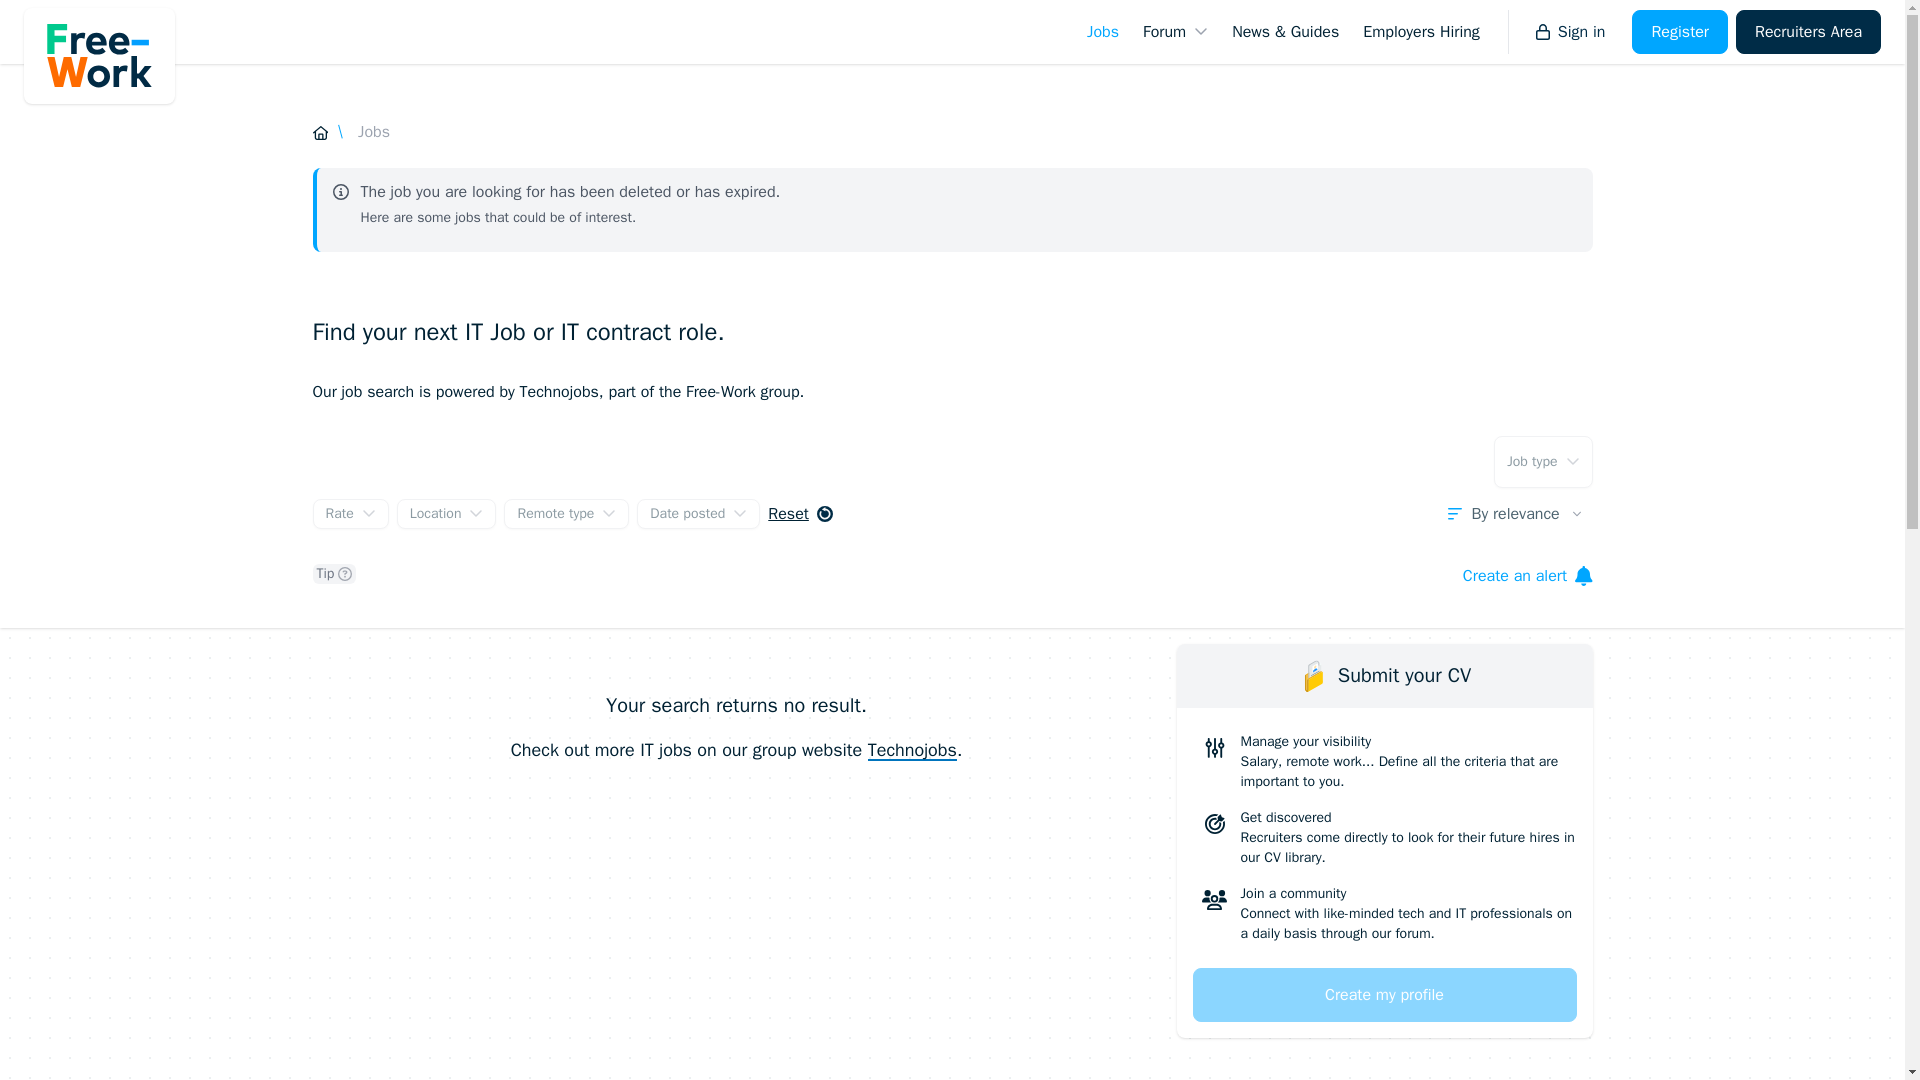  What do you see at coordinates (1421, 32) in the screenshot?
I see `Employers Hiring` at bounding box center [1421, 32].